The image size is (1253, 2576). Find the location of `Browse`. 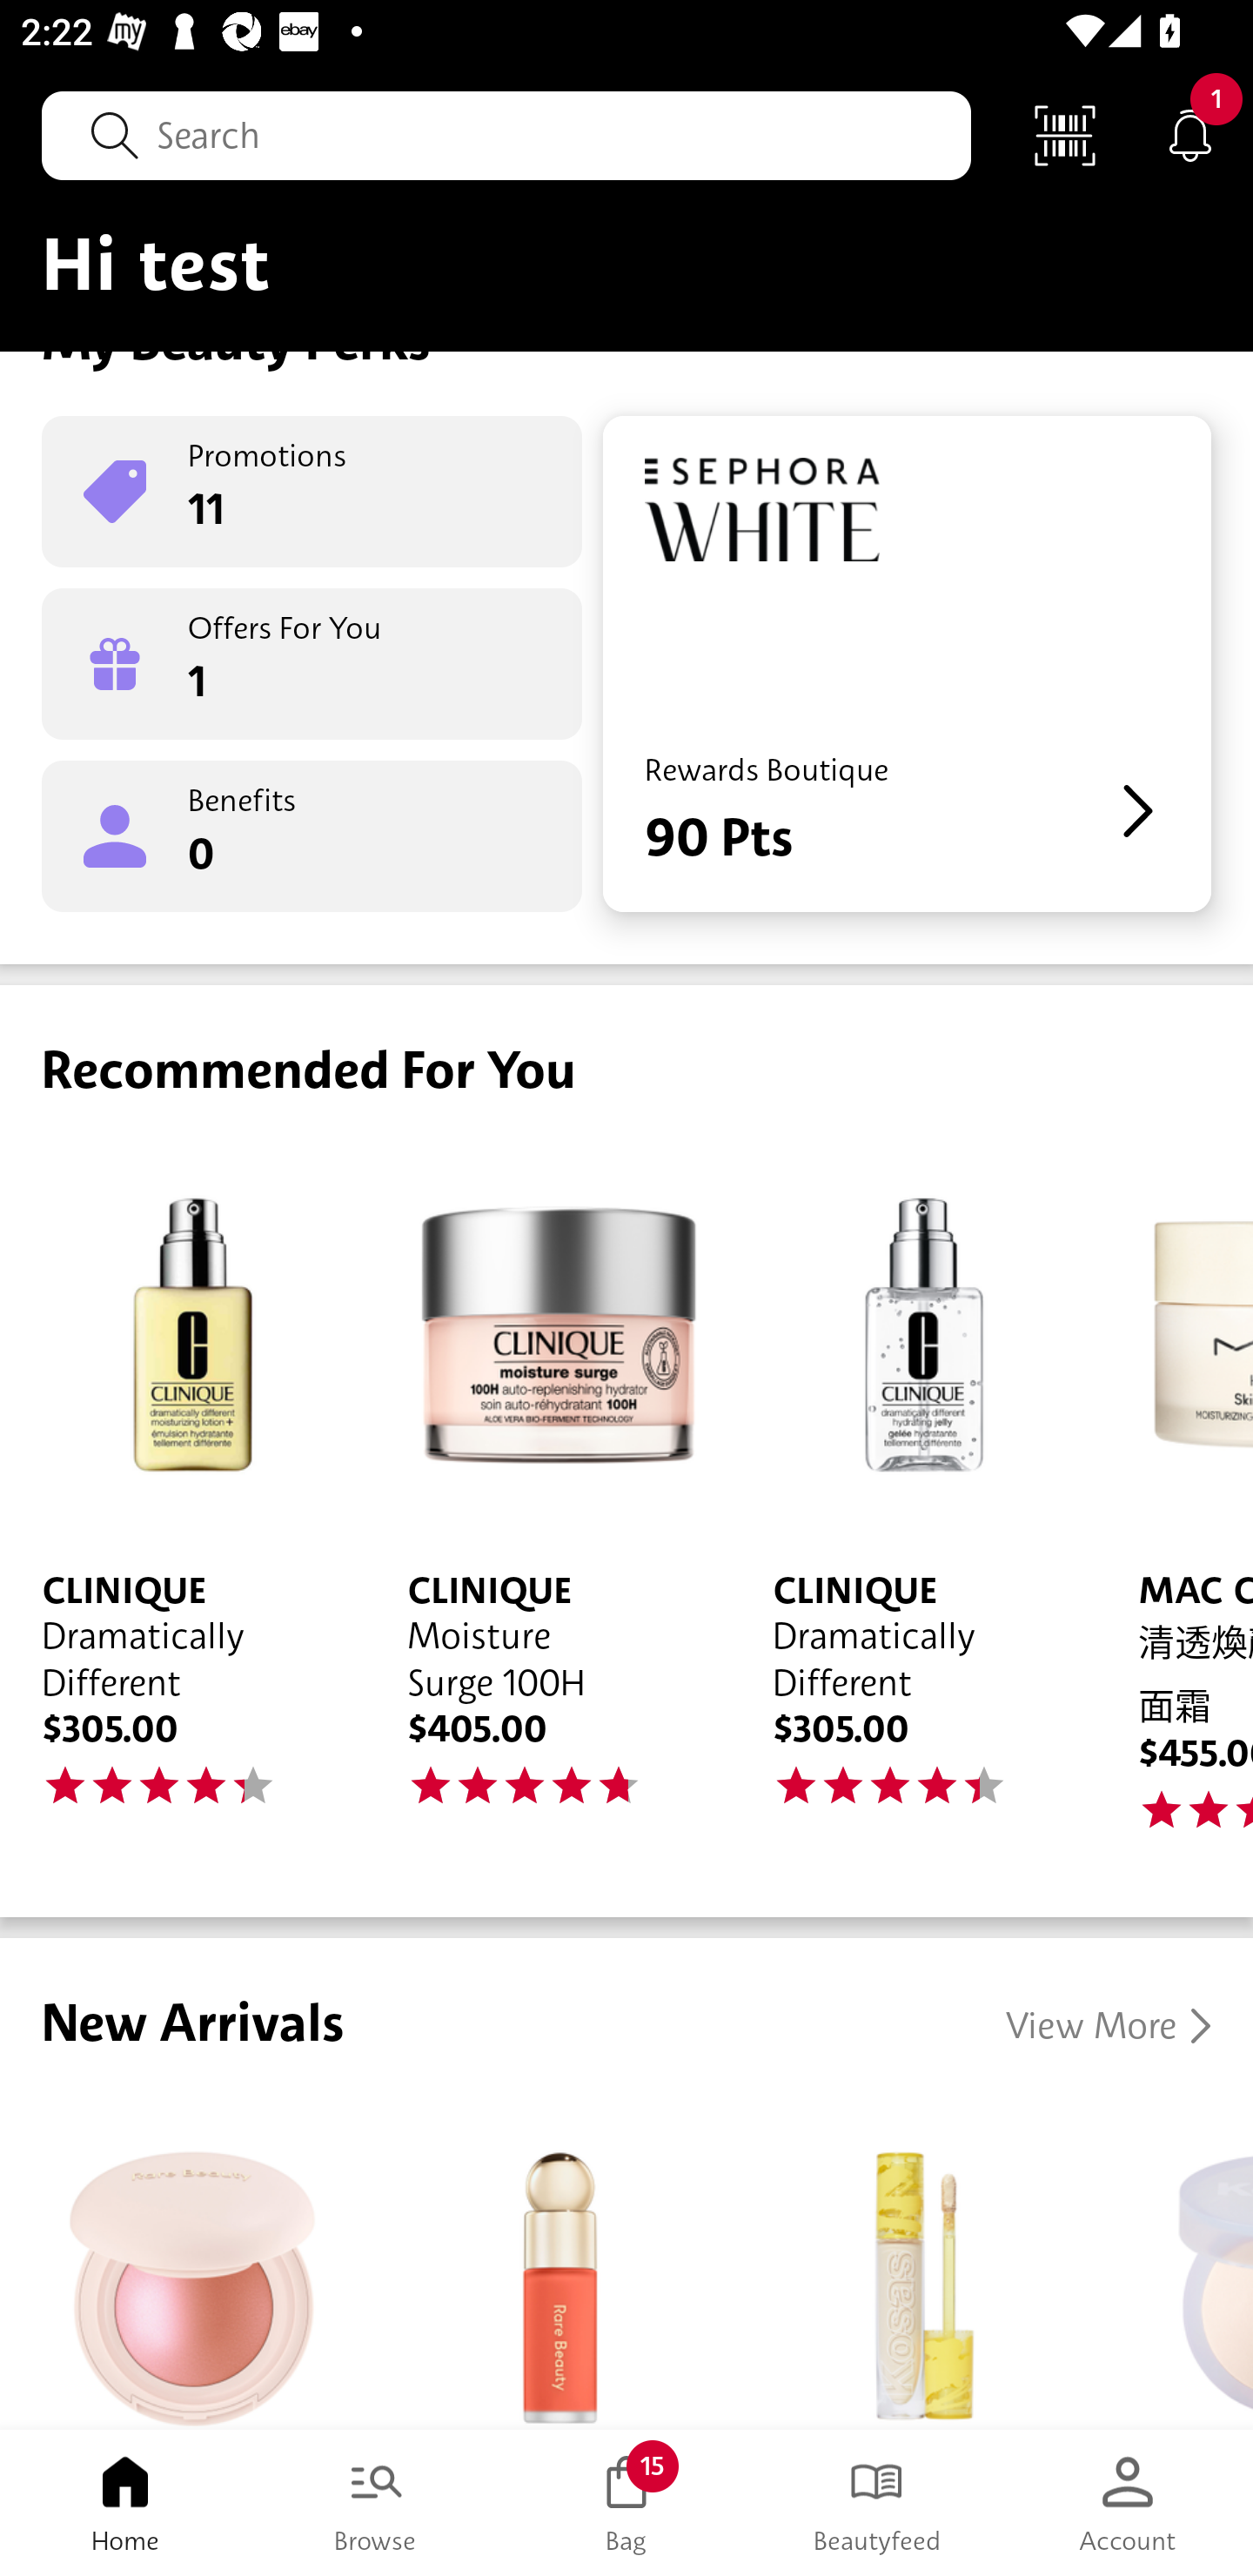

Browse is located at coordinates (376, 2503).